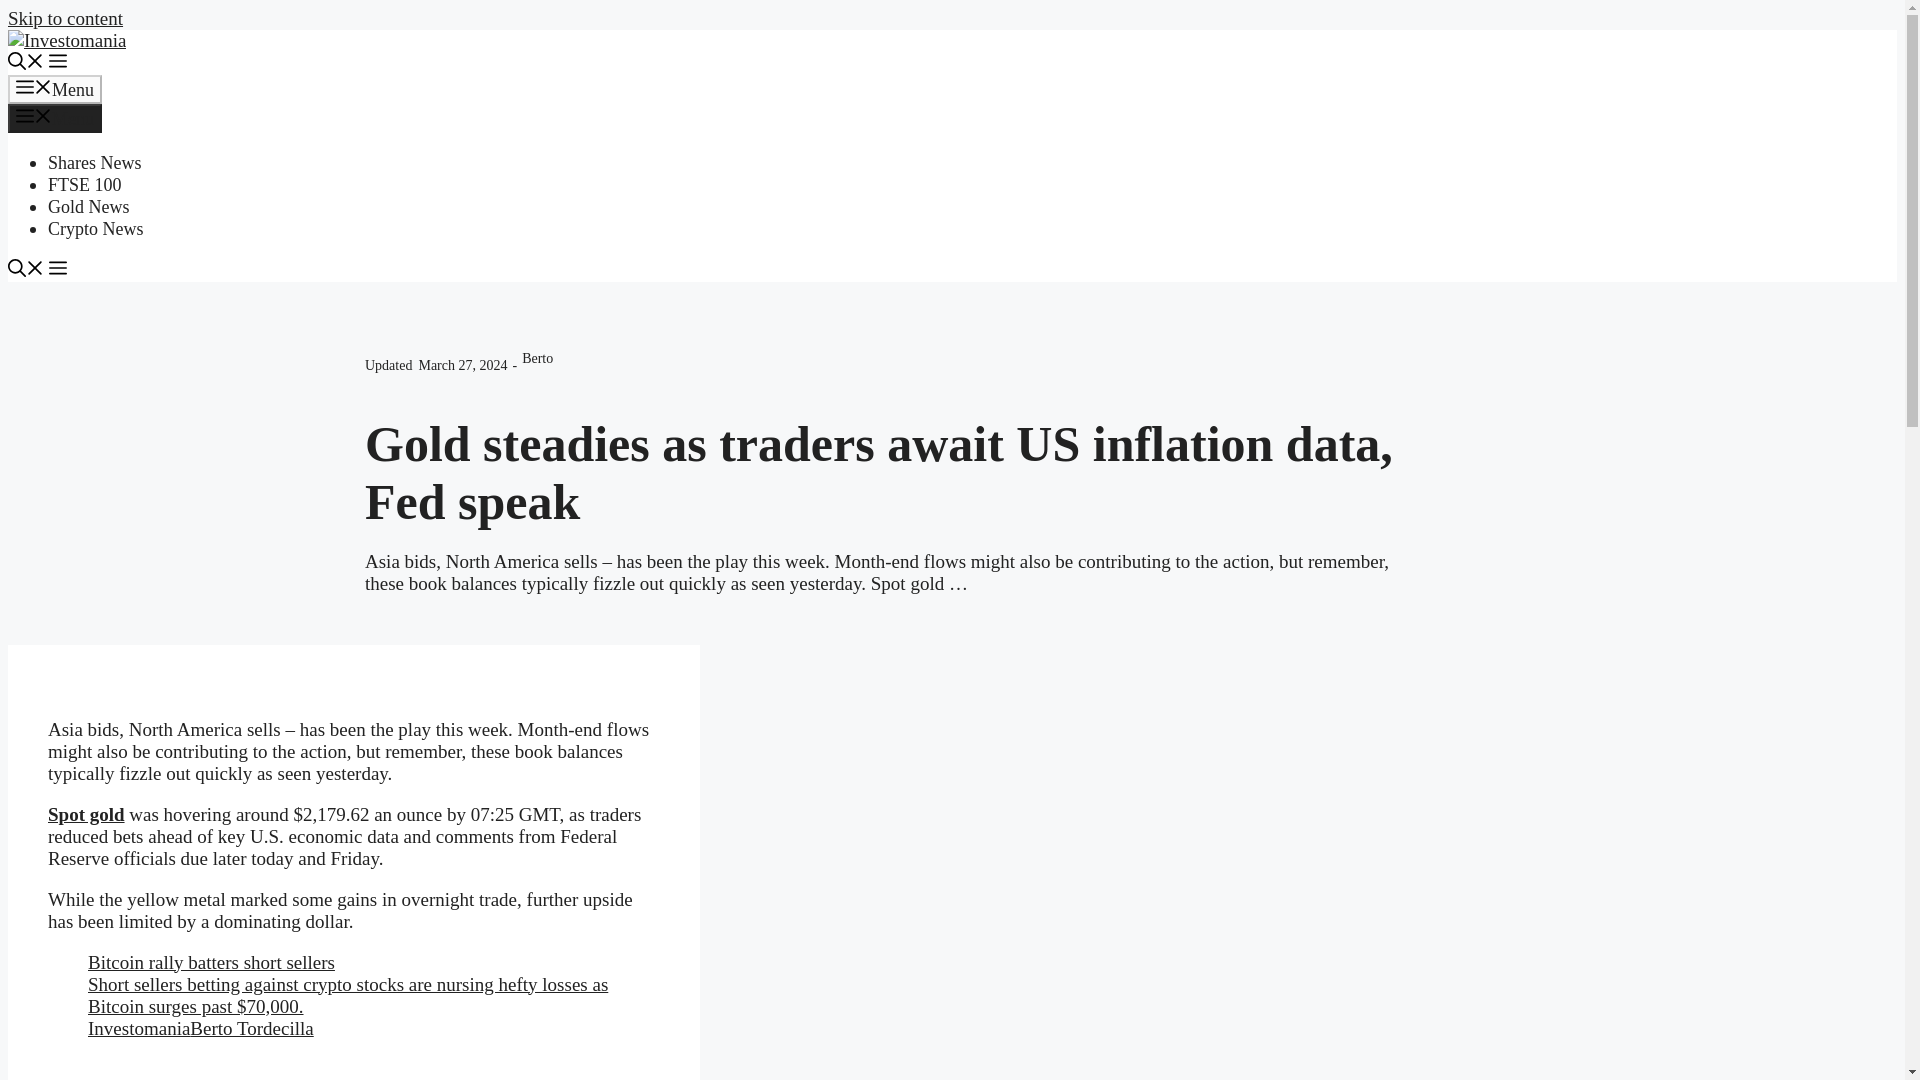  I want to click on Berto, so click(537, 358).